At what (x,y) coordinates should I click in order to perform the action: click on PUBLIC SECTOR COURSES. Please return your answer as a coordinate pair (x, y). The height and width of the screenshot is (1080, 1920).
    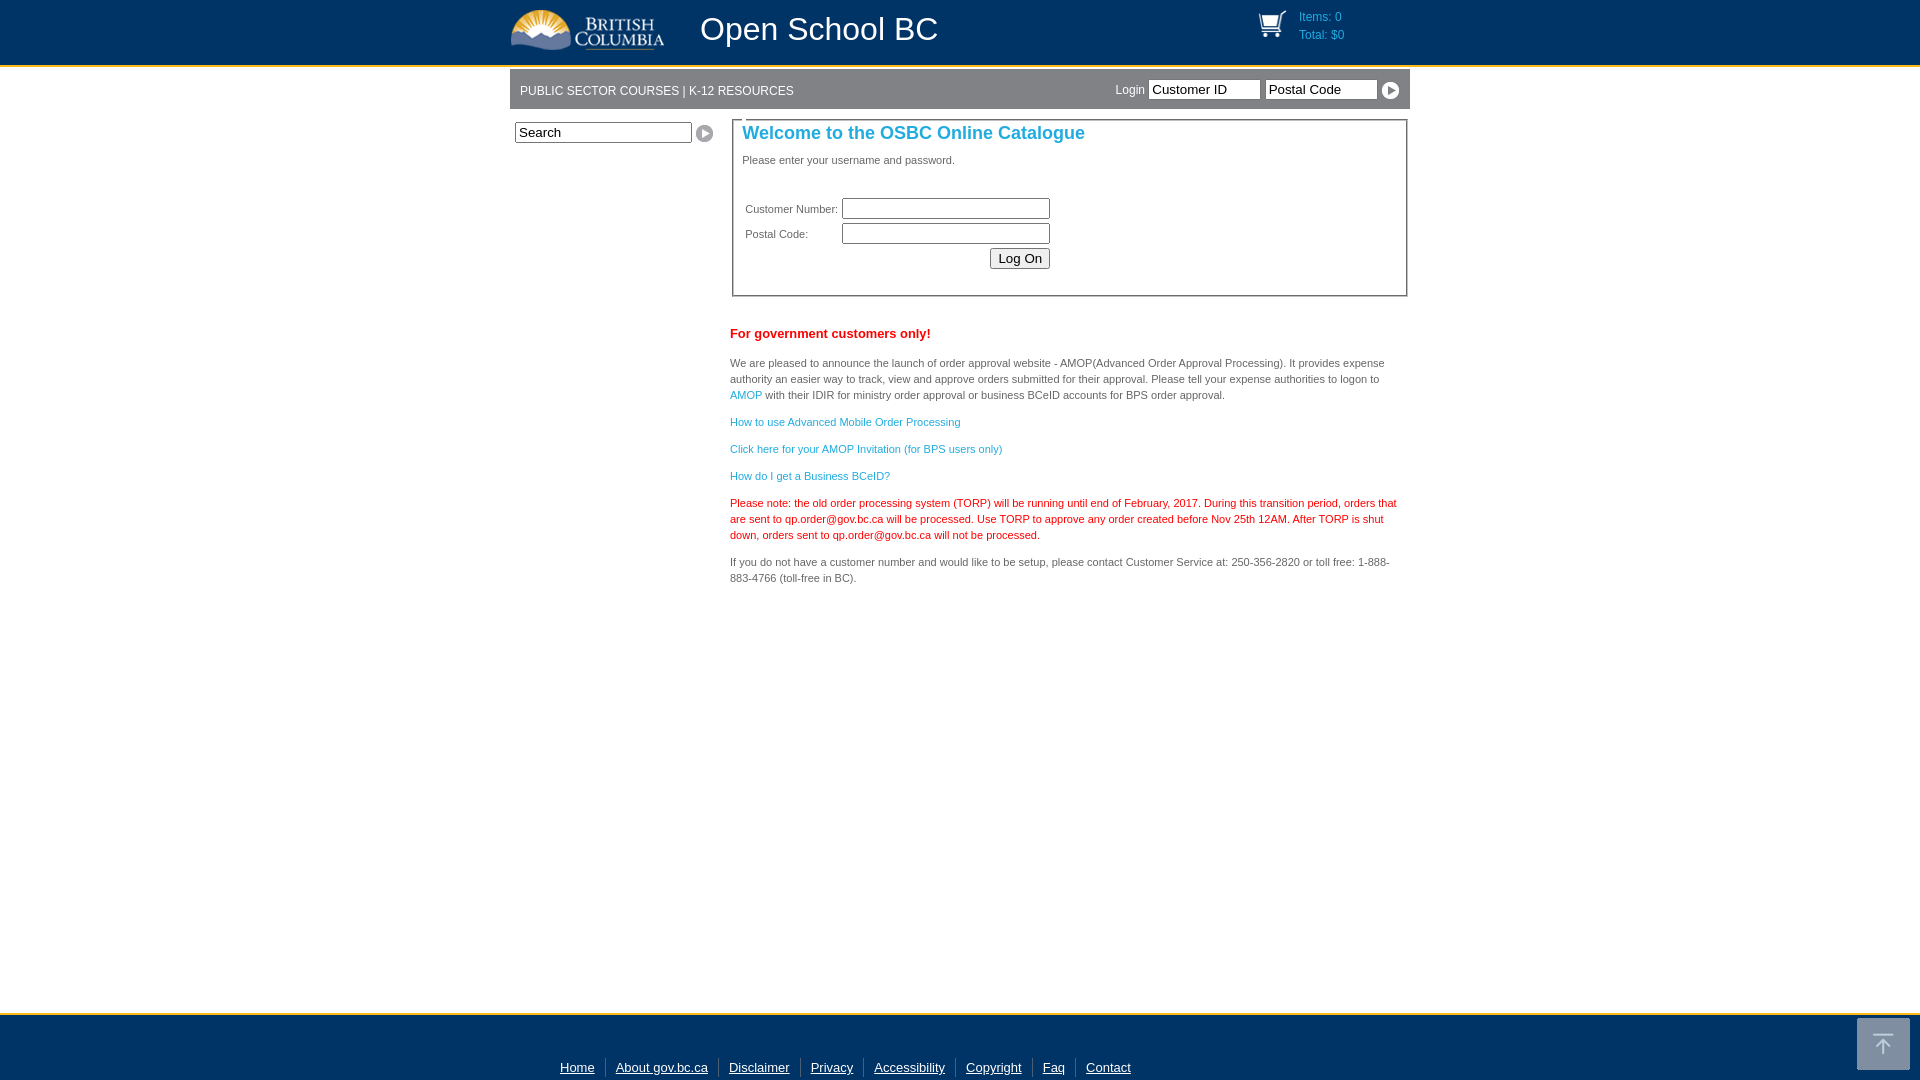
    Looking at the image, I should click on (600, 91).